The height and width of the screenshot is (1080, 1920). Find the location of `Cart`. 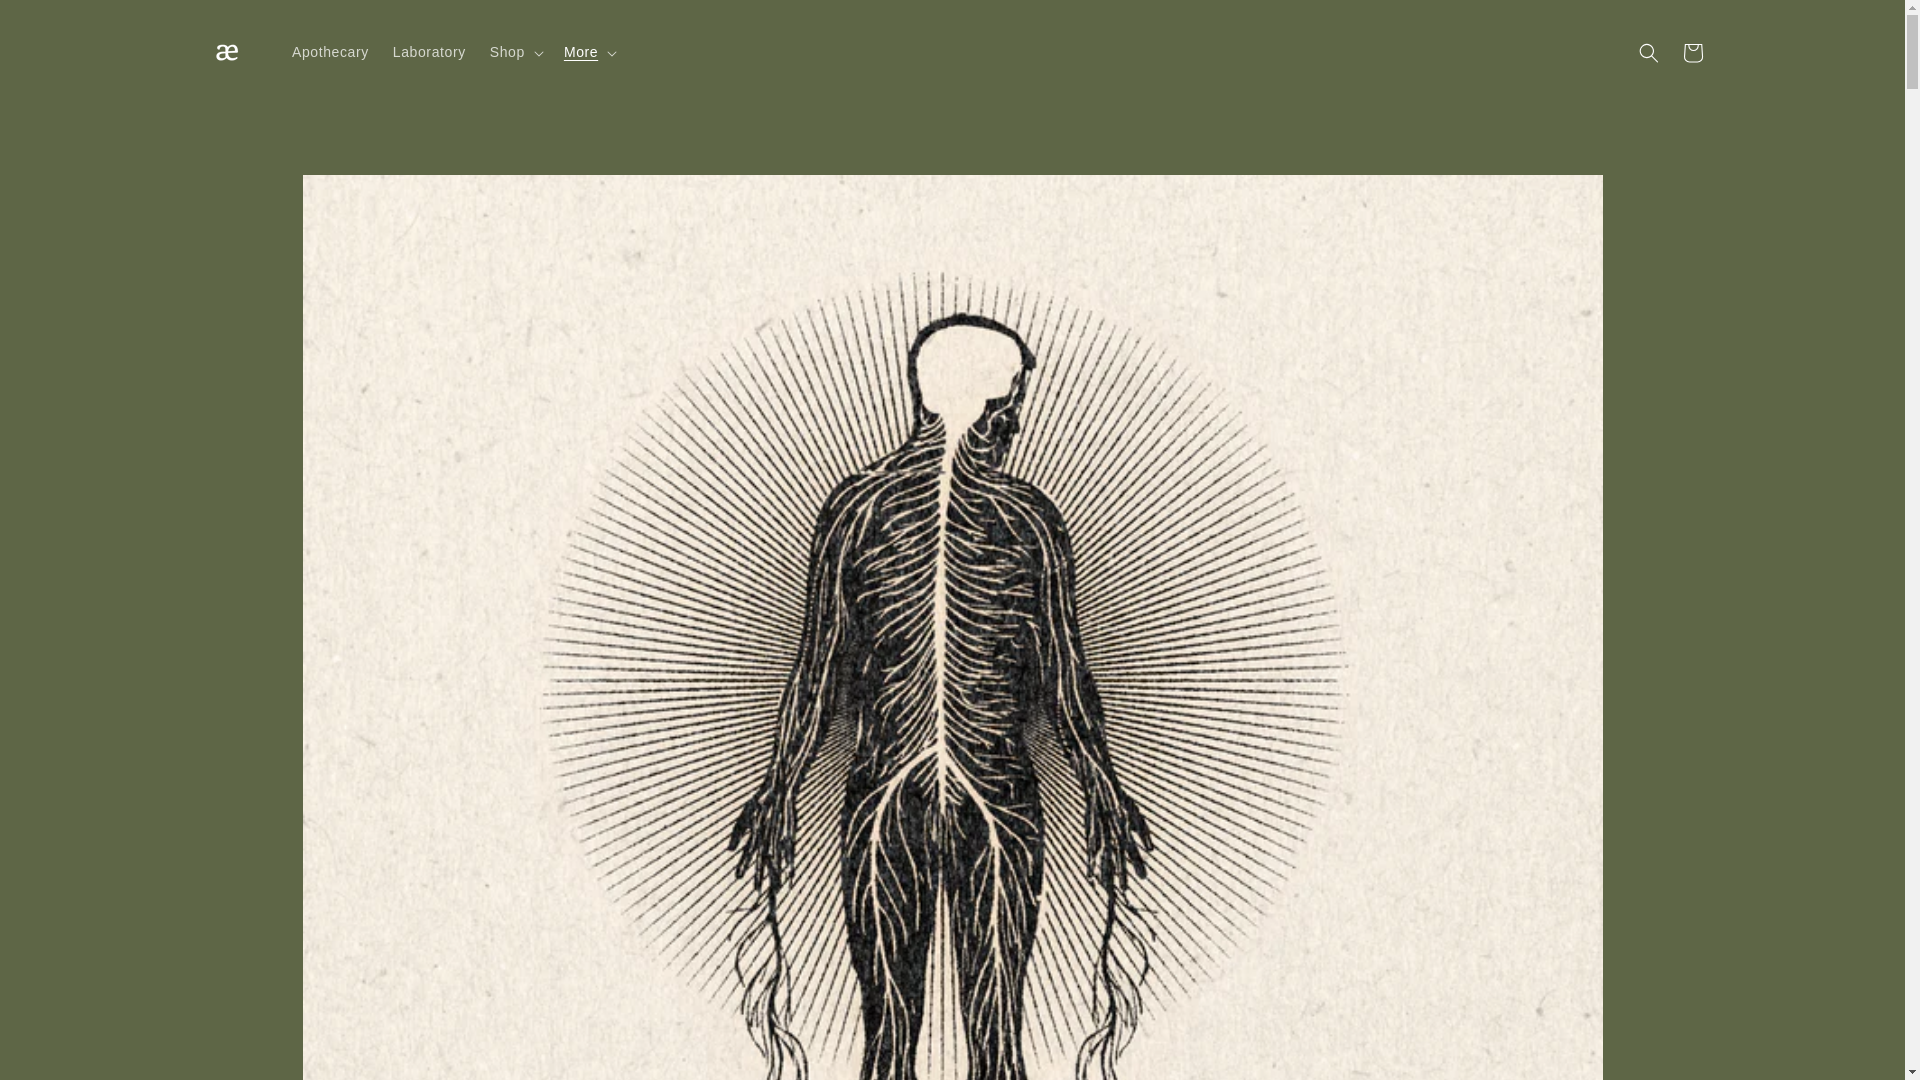

Cart is located at coordinates (1692, 52).